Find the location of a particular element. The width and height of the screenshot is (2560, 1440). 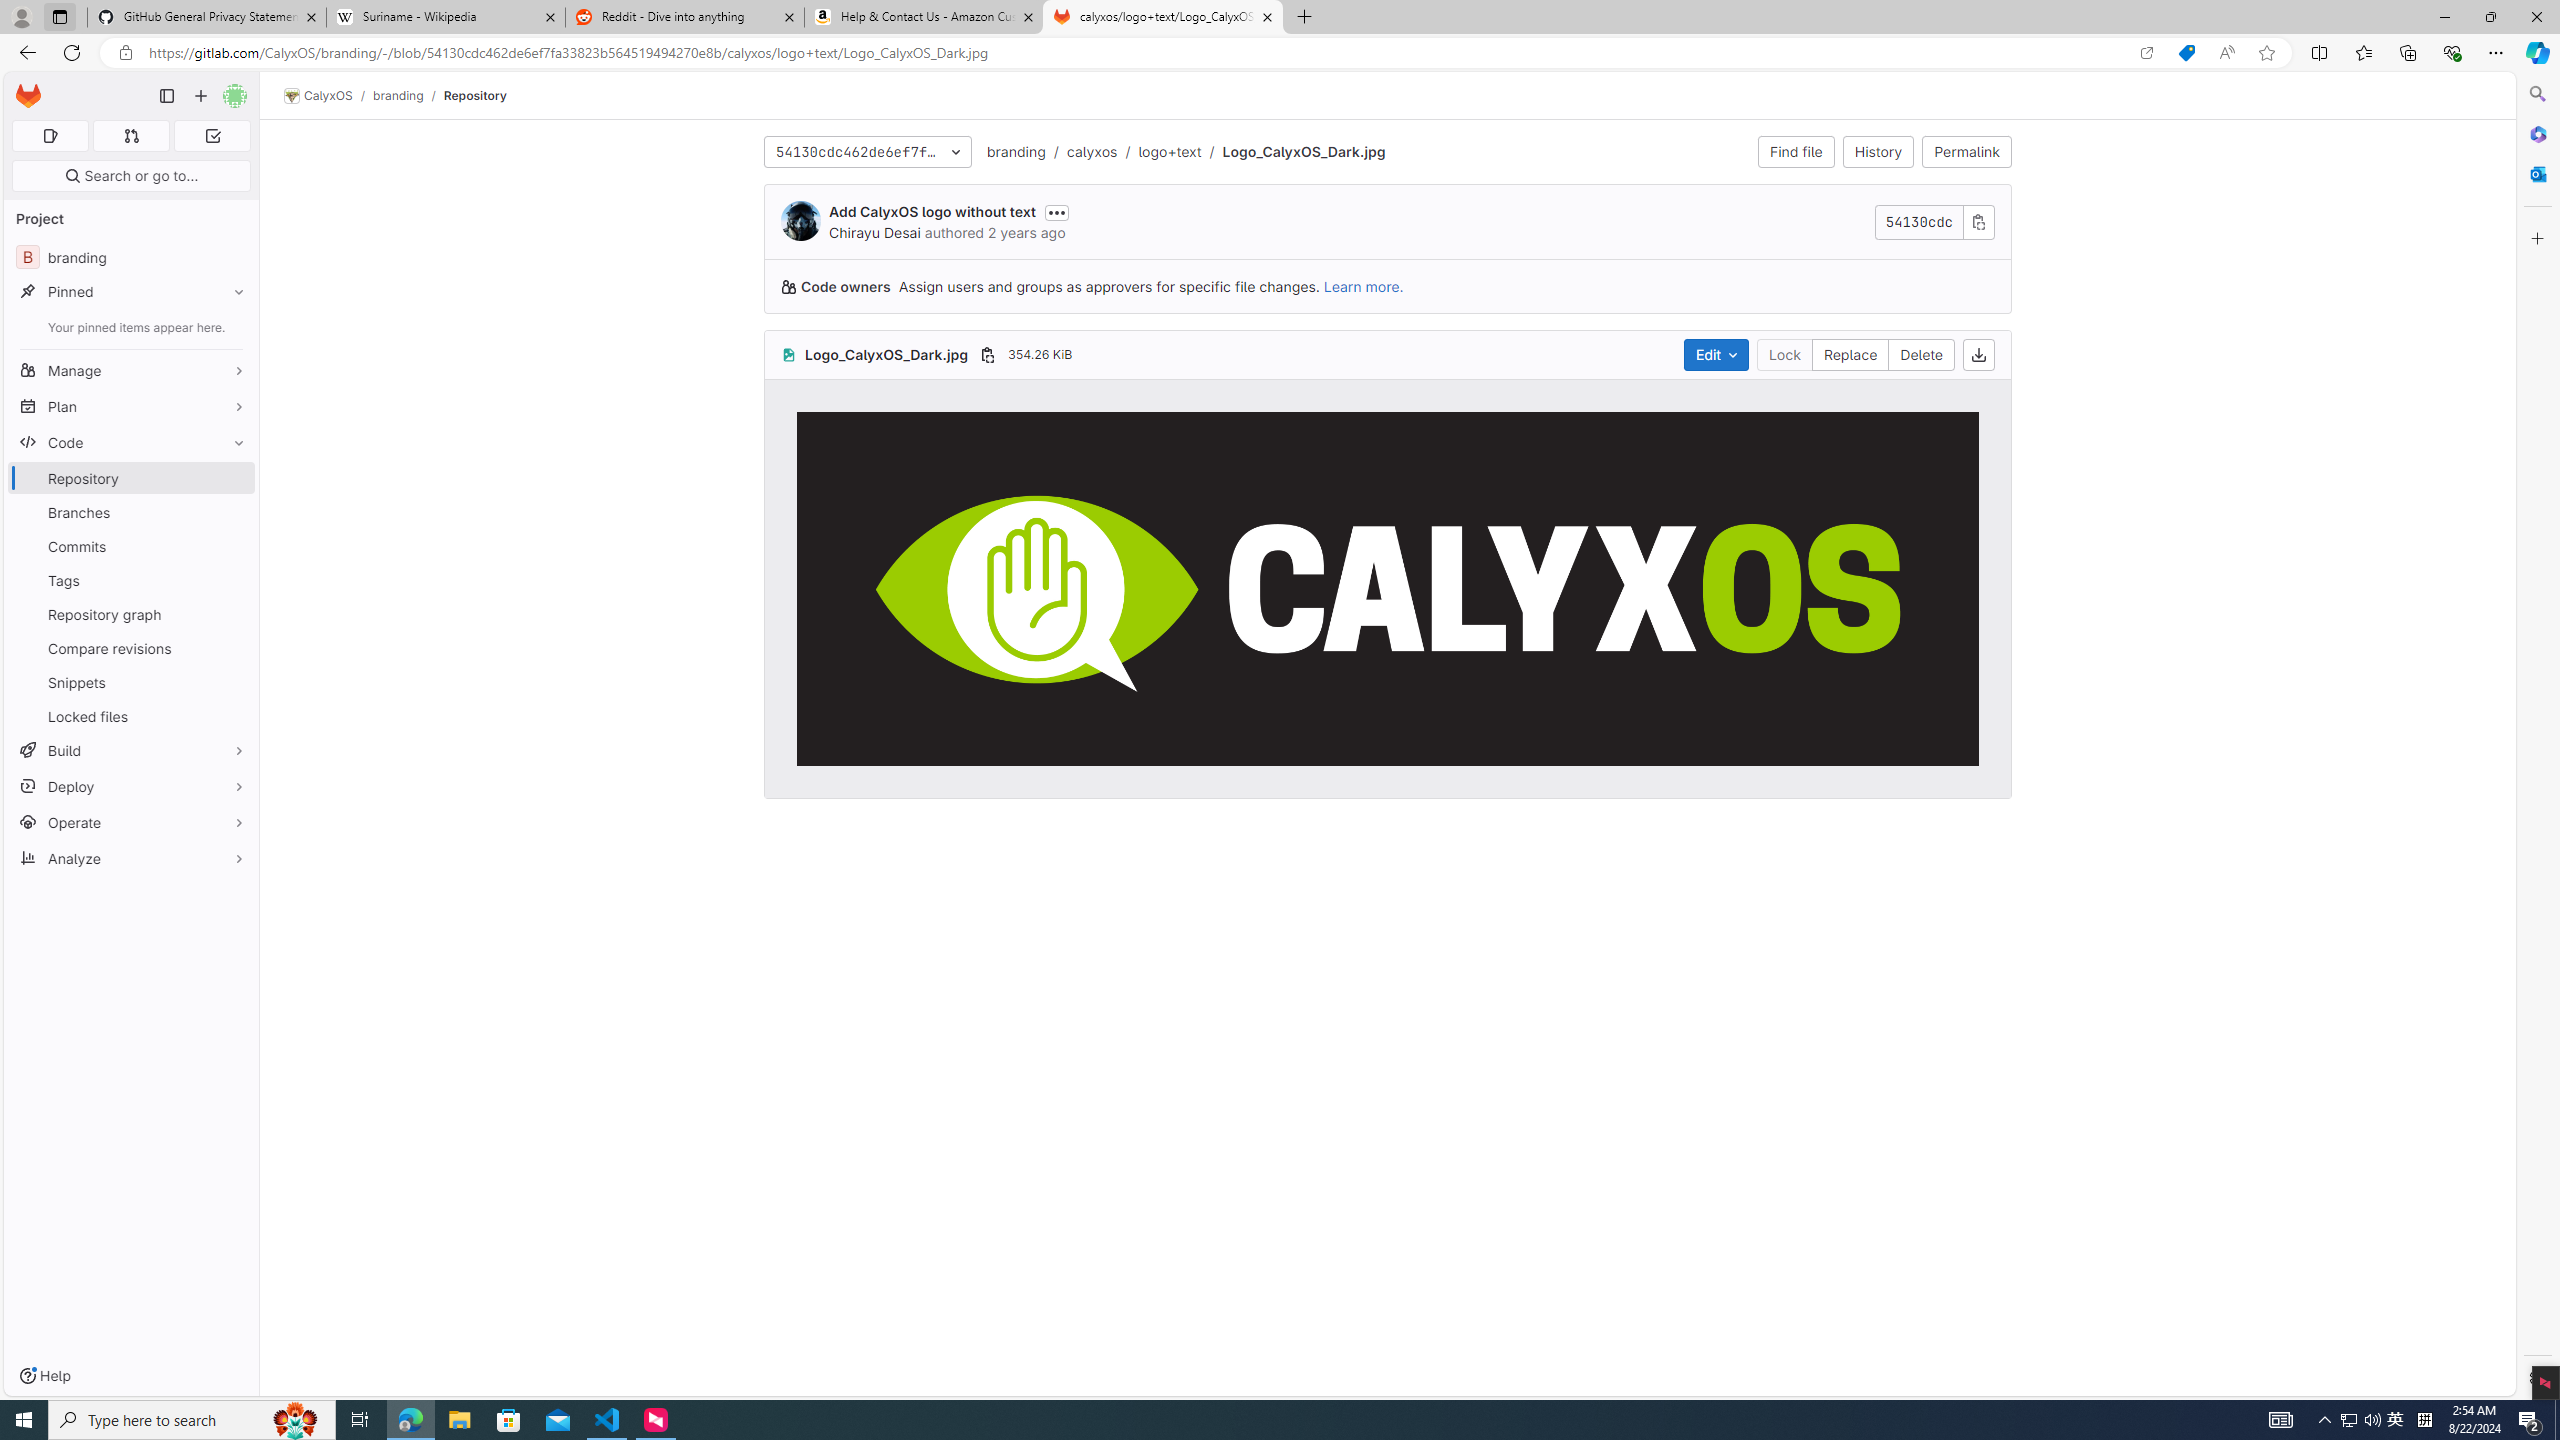

branding is located at coordinates (1018, 150).